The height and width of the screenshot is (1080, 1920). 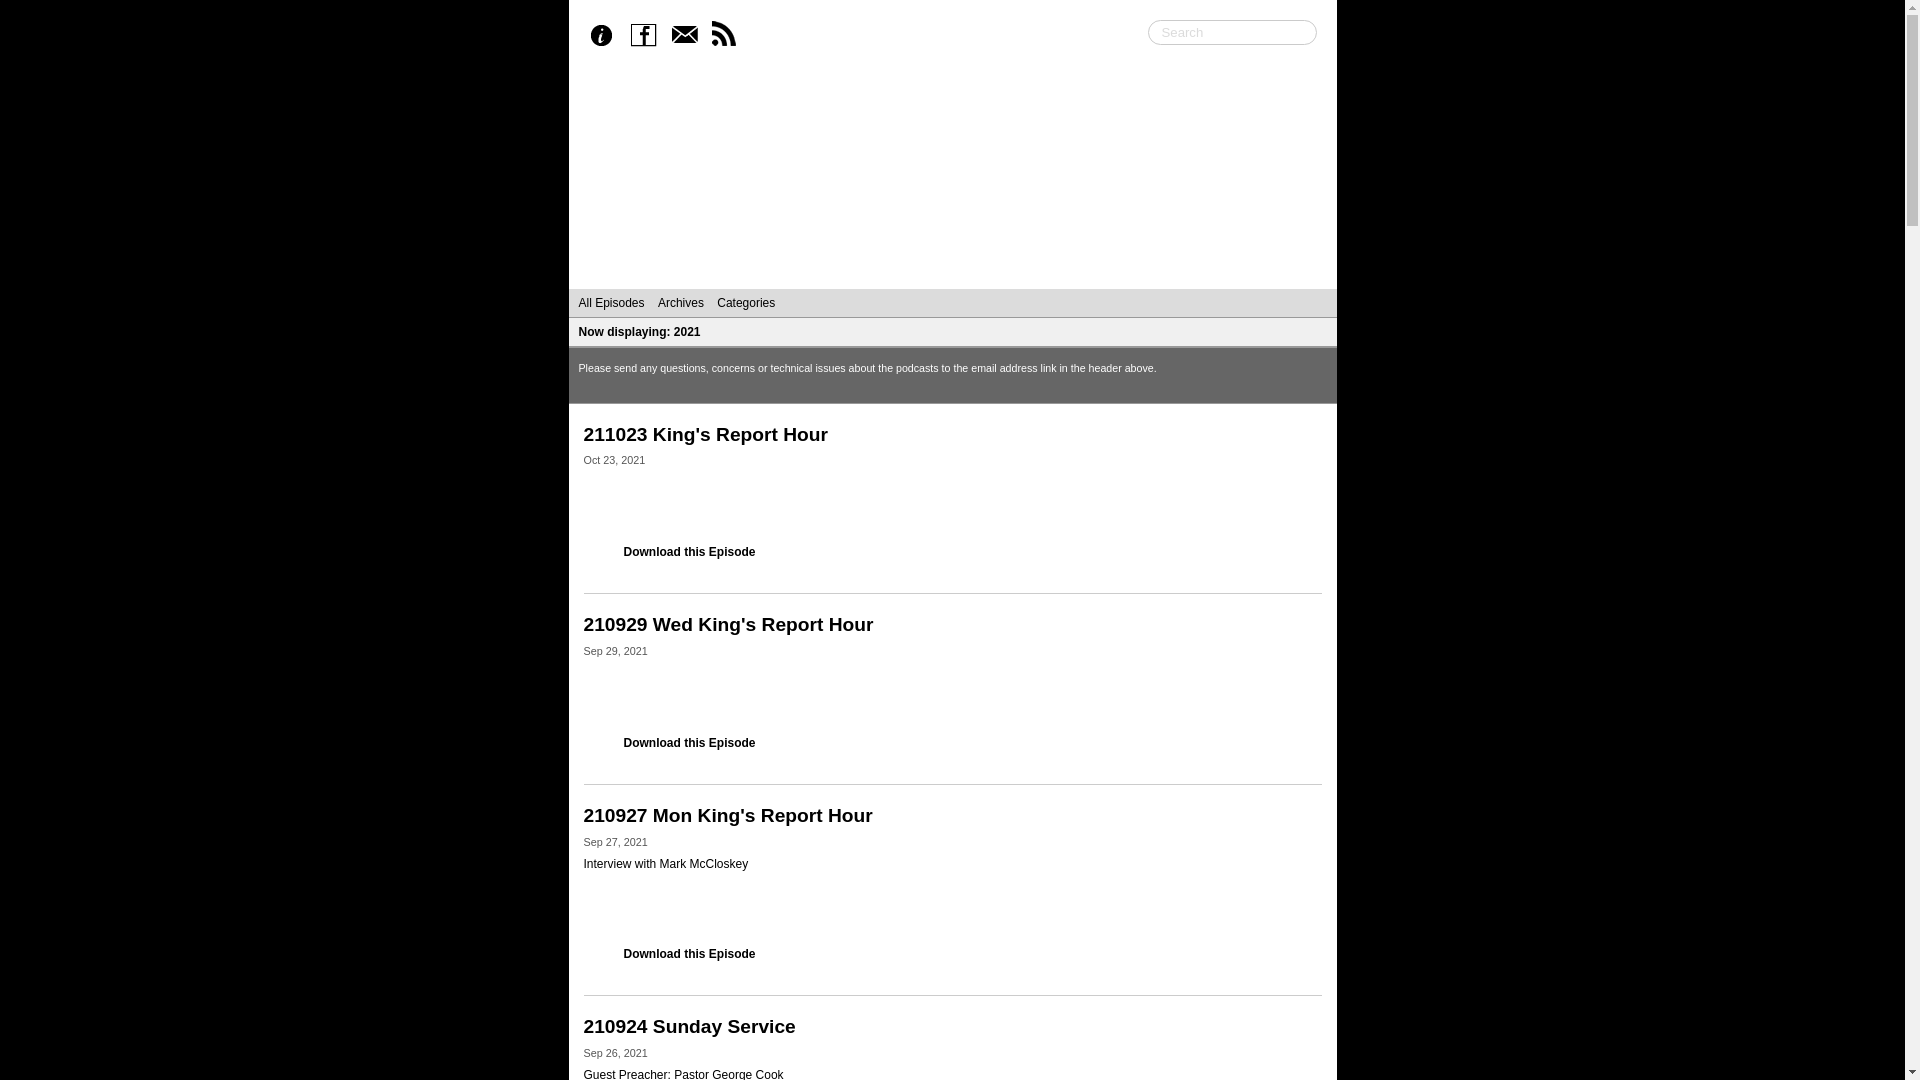 What do you see at coordinates (690, 954) in the screenshot?
I see `Download this Episode` at bounding box center [690, 954].